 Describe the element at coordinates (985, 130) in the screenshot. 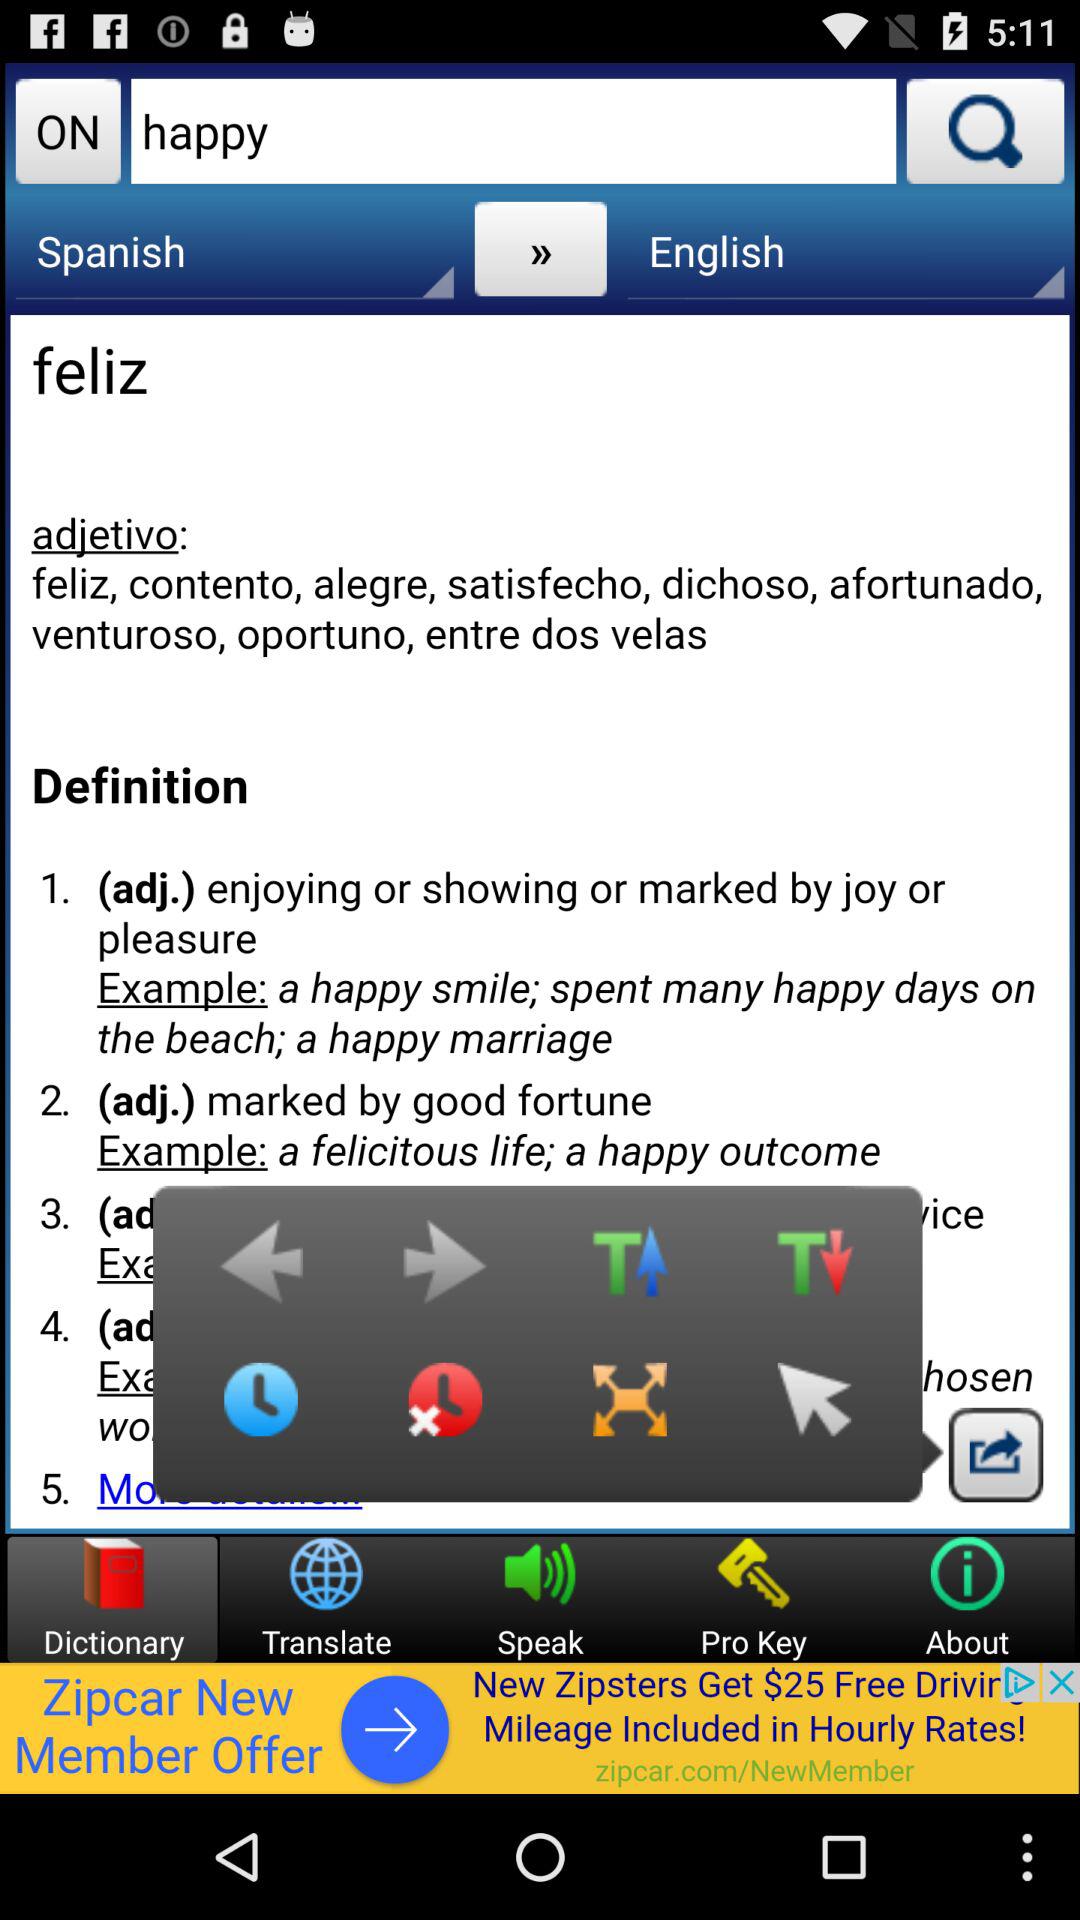

I see `searches` at that location.